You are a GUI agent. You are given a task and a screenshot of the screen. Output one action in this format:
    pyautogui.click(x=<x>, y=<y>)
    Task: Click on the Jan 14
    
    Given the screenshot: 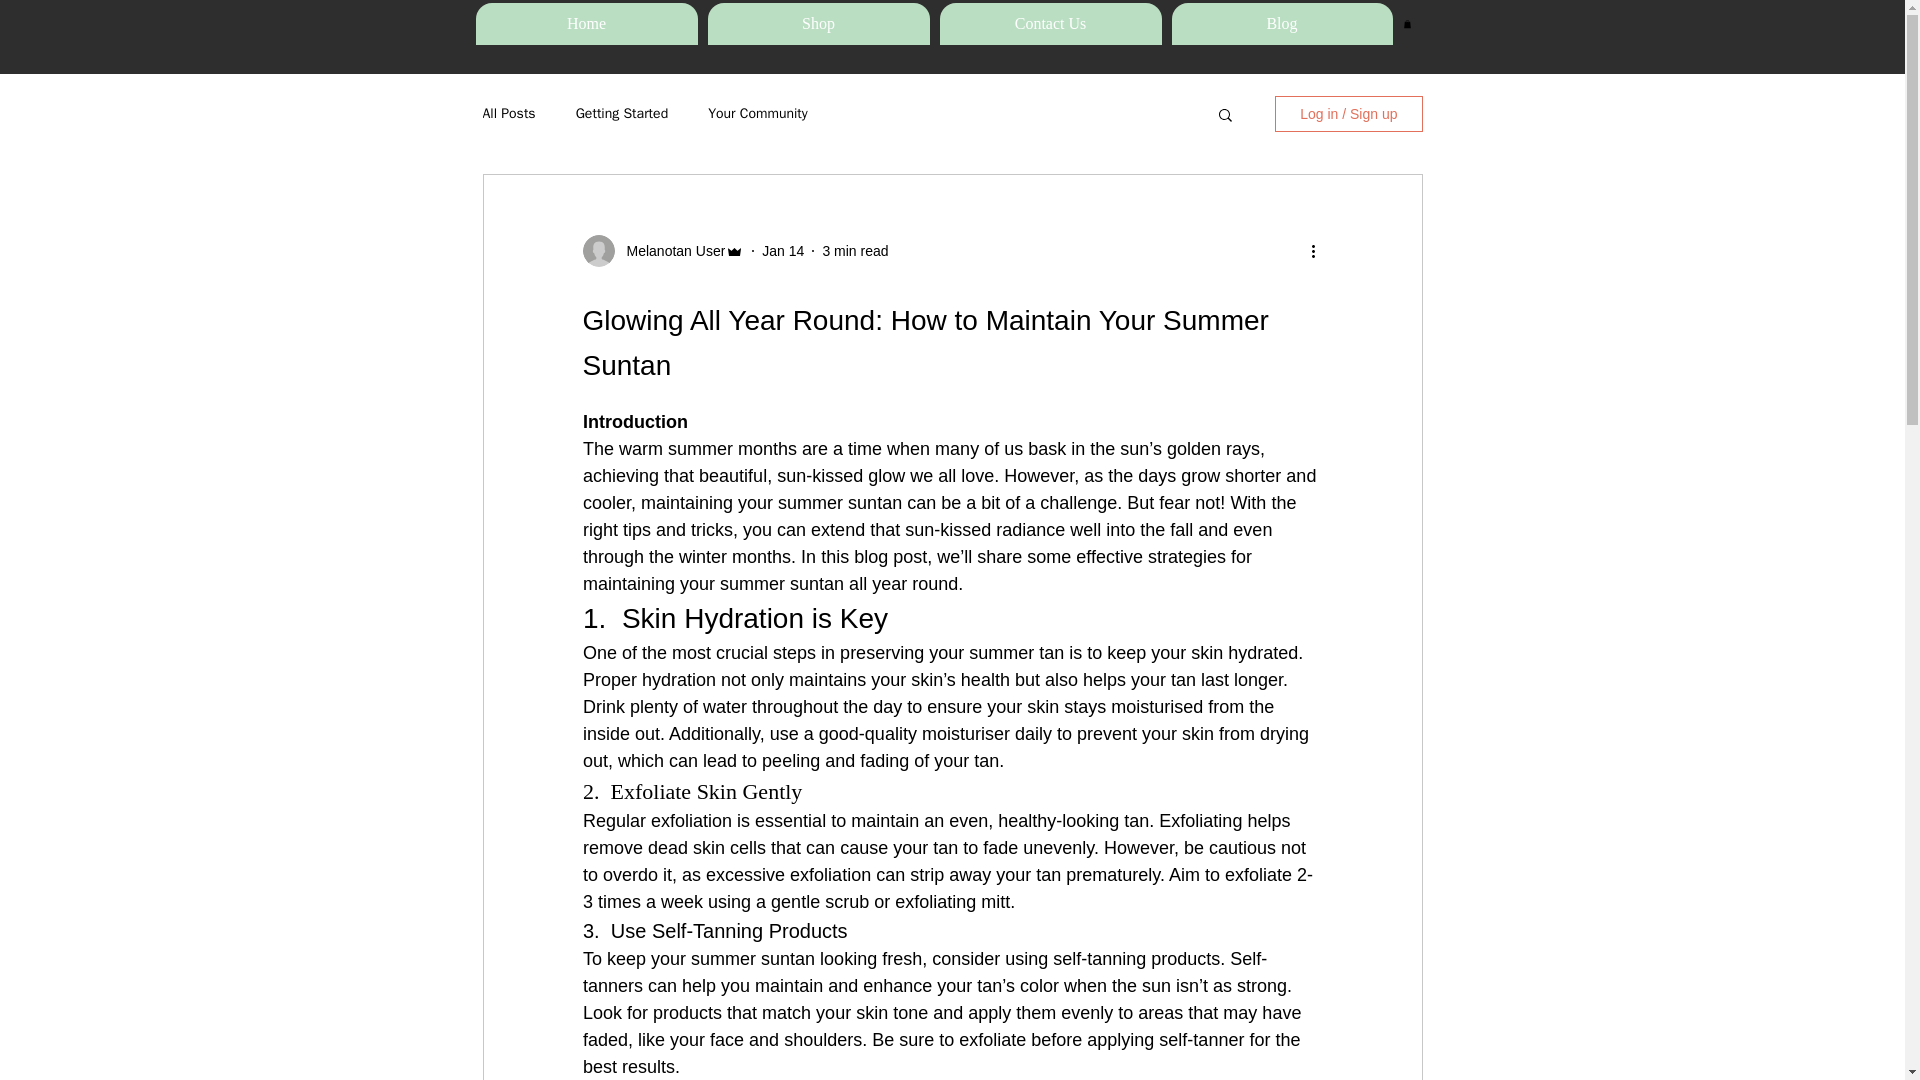 What is the action you would take?
    pyautogui.click(x=783, y=250)
    